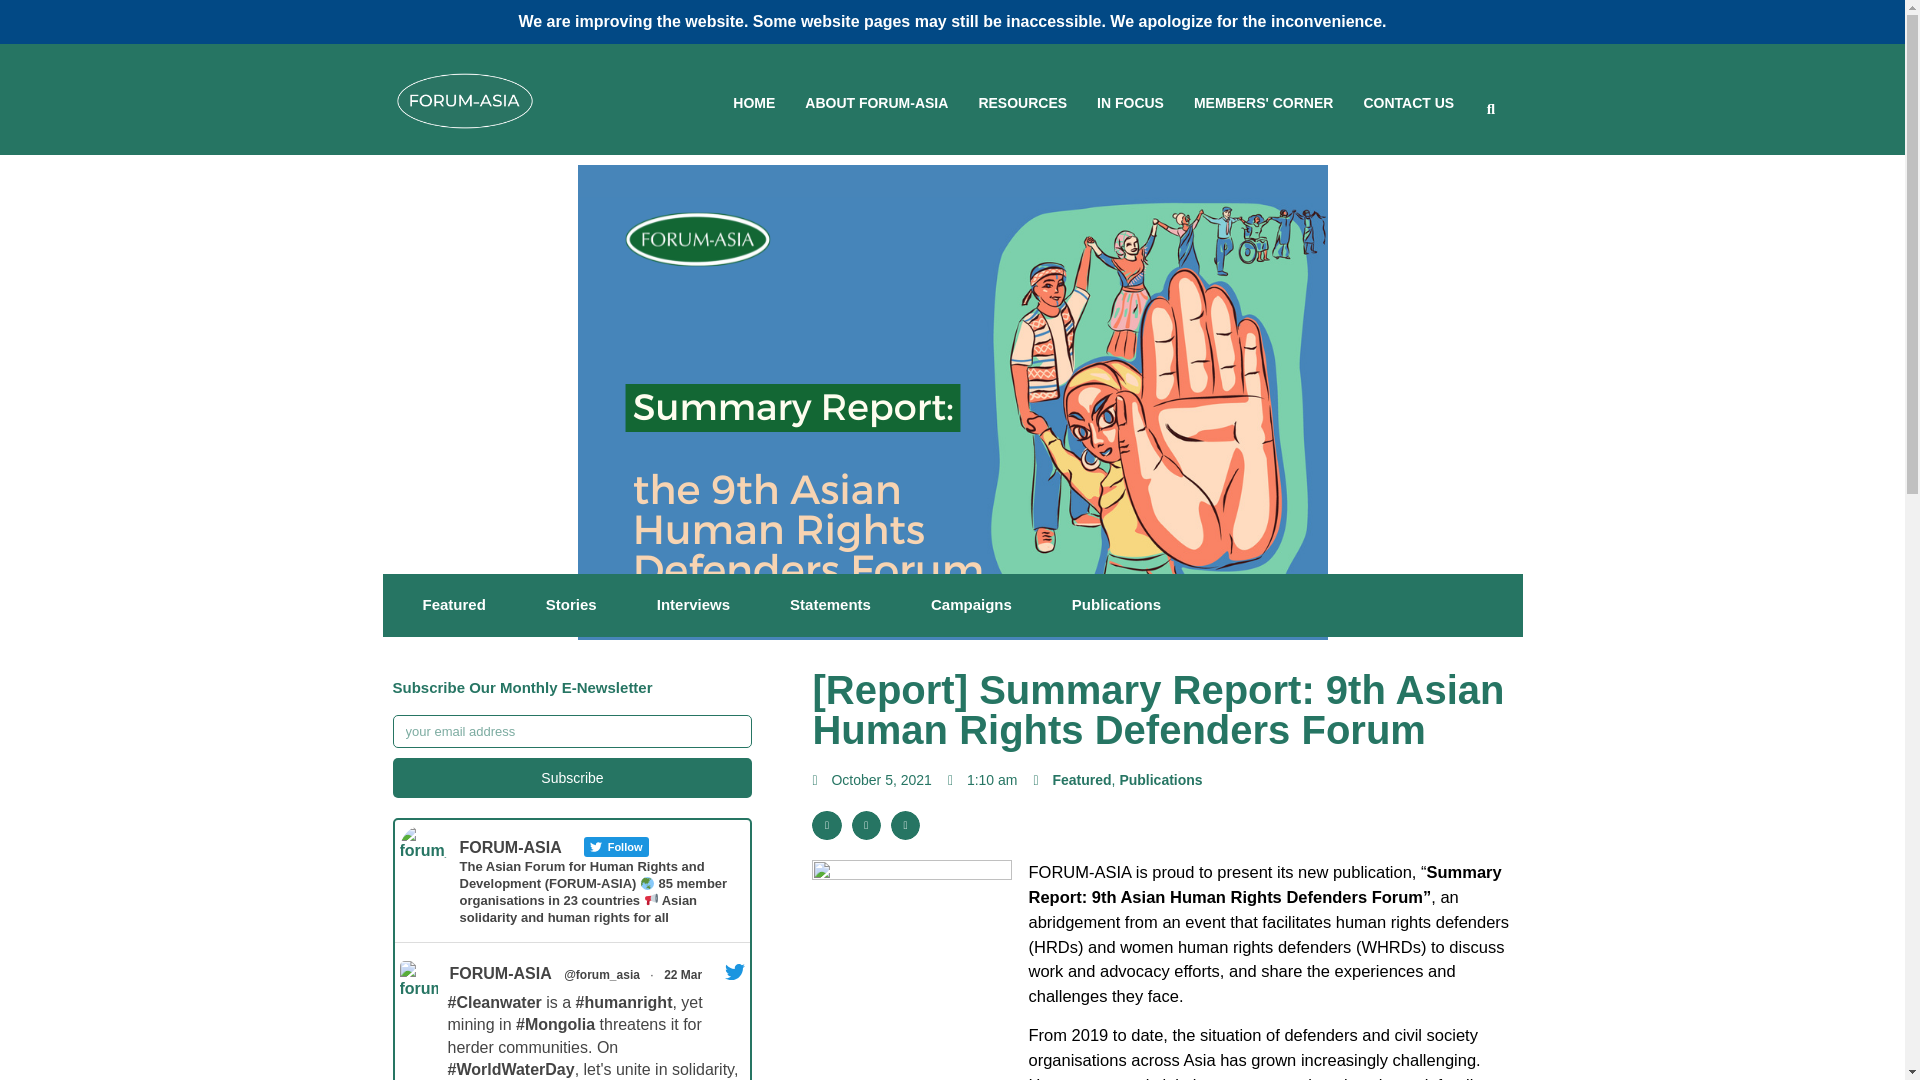  What do you see at coordinates (1130, 104) in the screenshot?
I see `IN FOCUS` at bounding box center [1130, 104].